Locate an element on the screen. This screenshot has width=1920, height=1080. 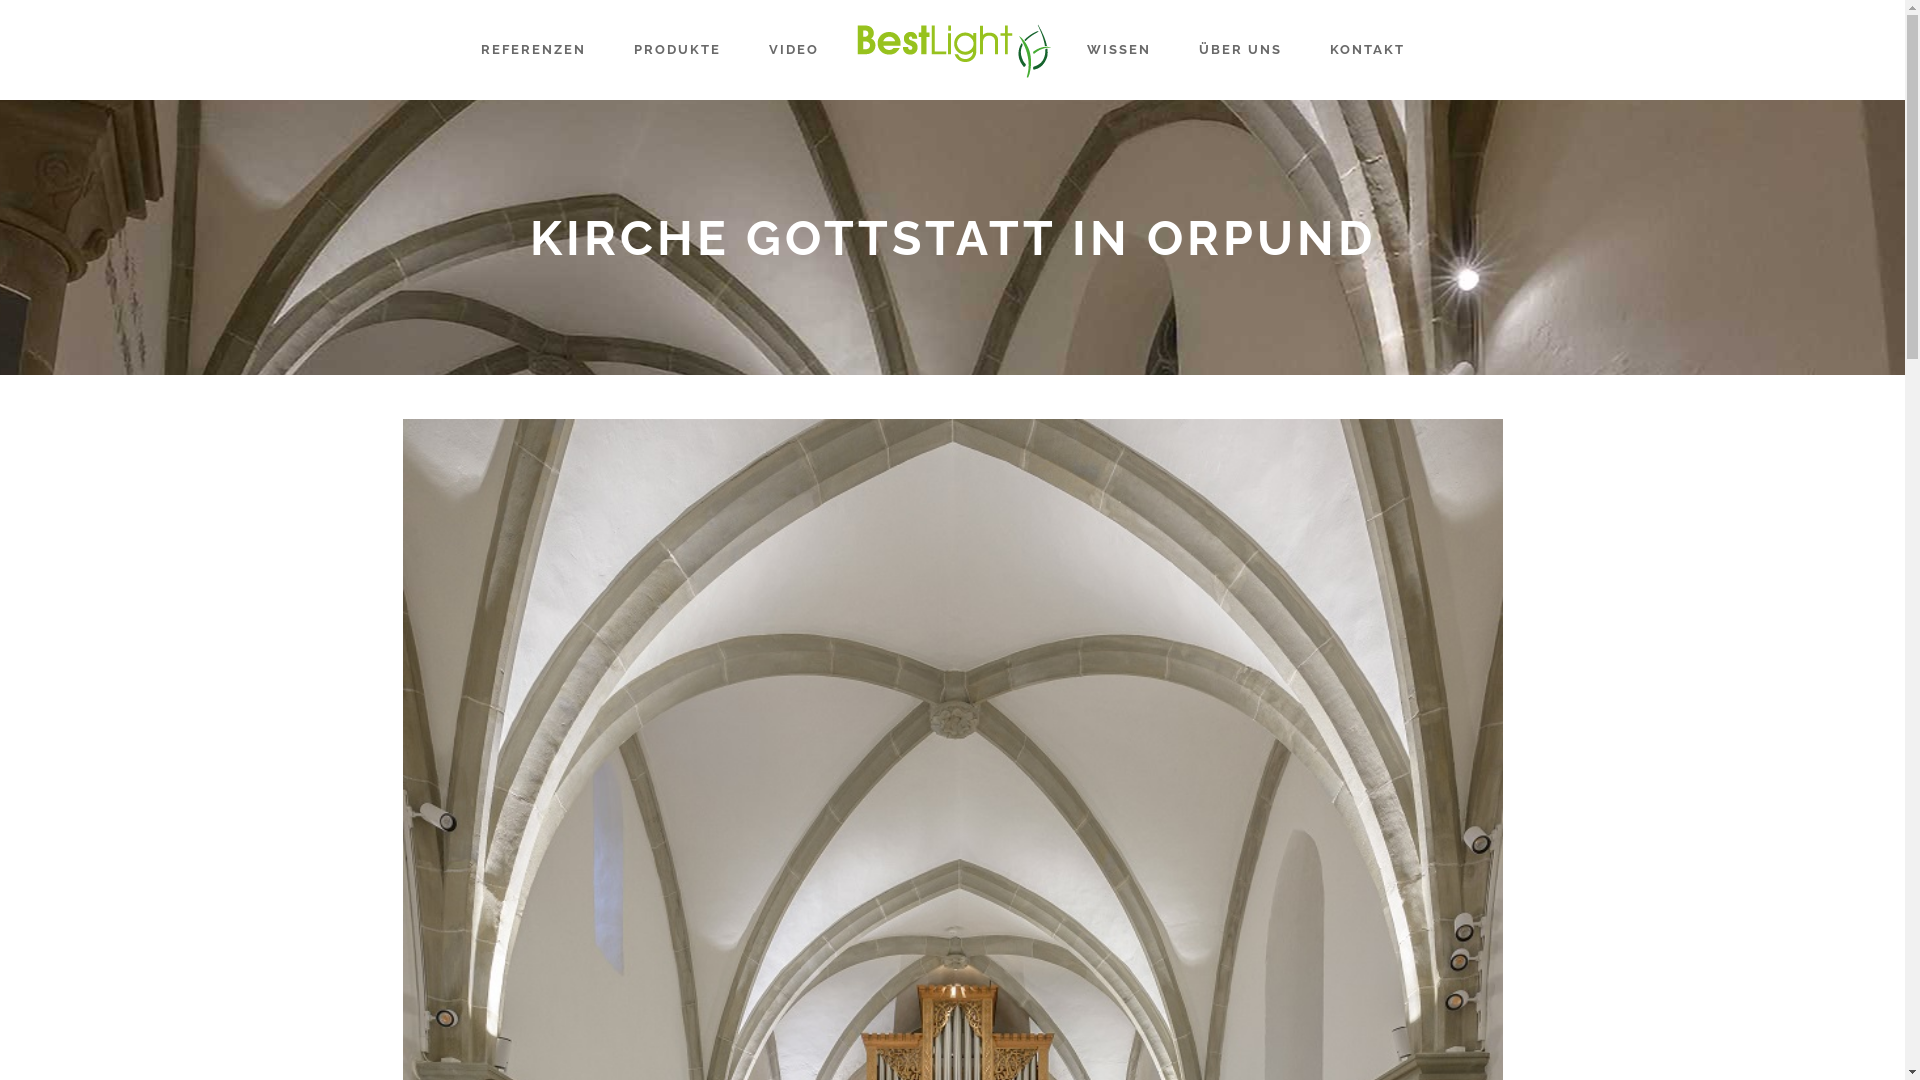
PRODUKTE is located at coordinates (678, 50).